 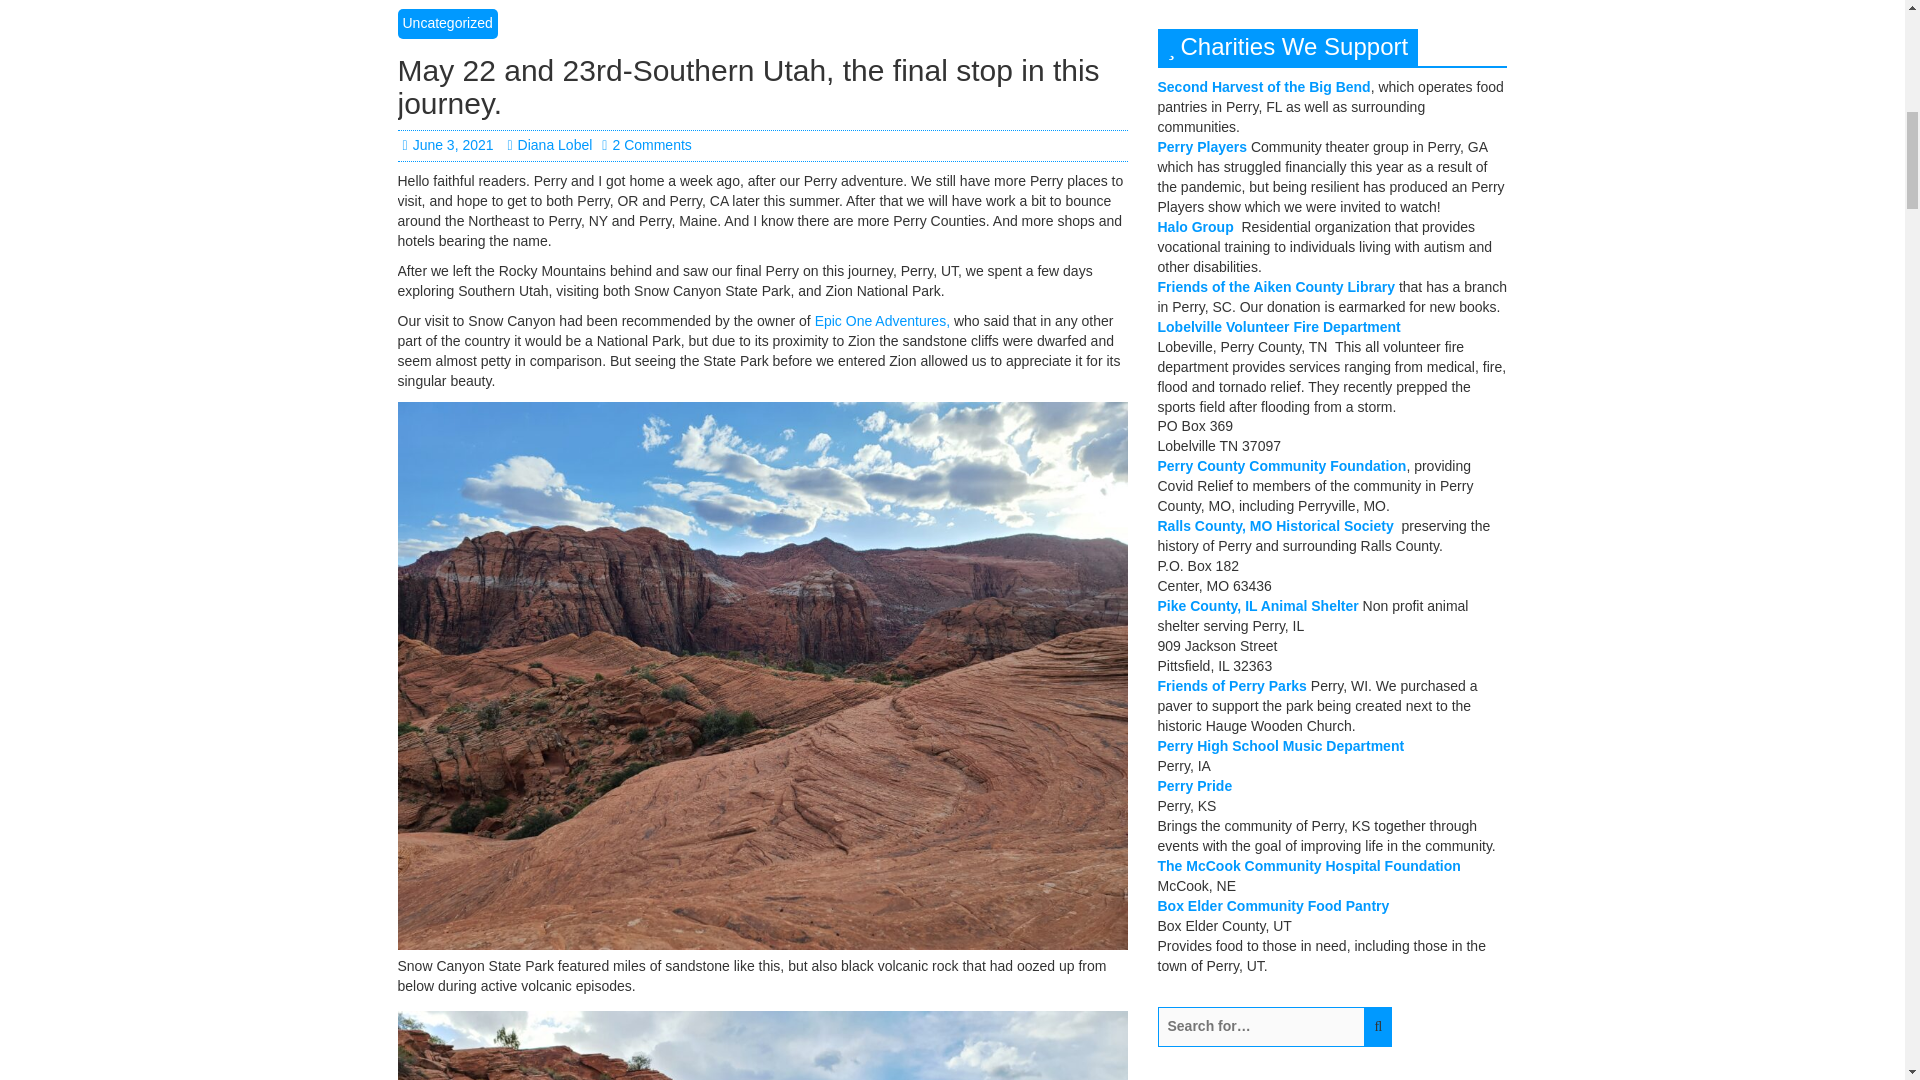 I want to click on Lobelville Volunteer Fire Department, so click(x=1279, y=326).